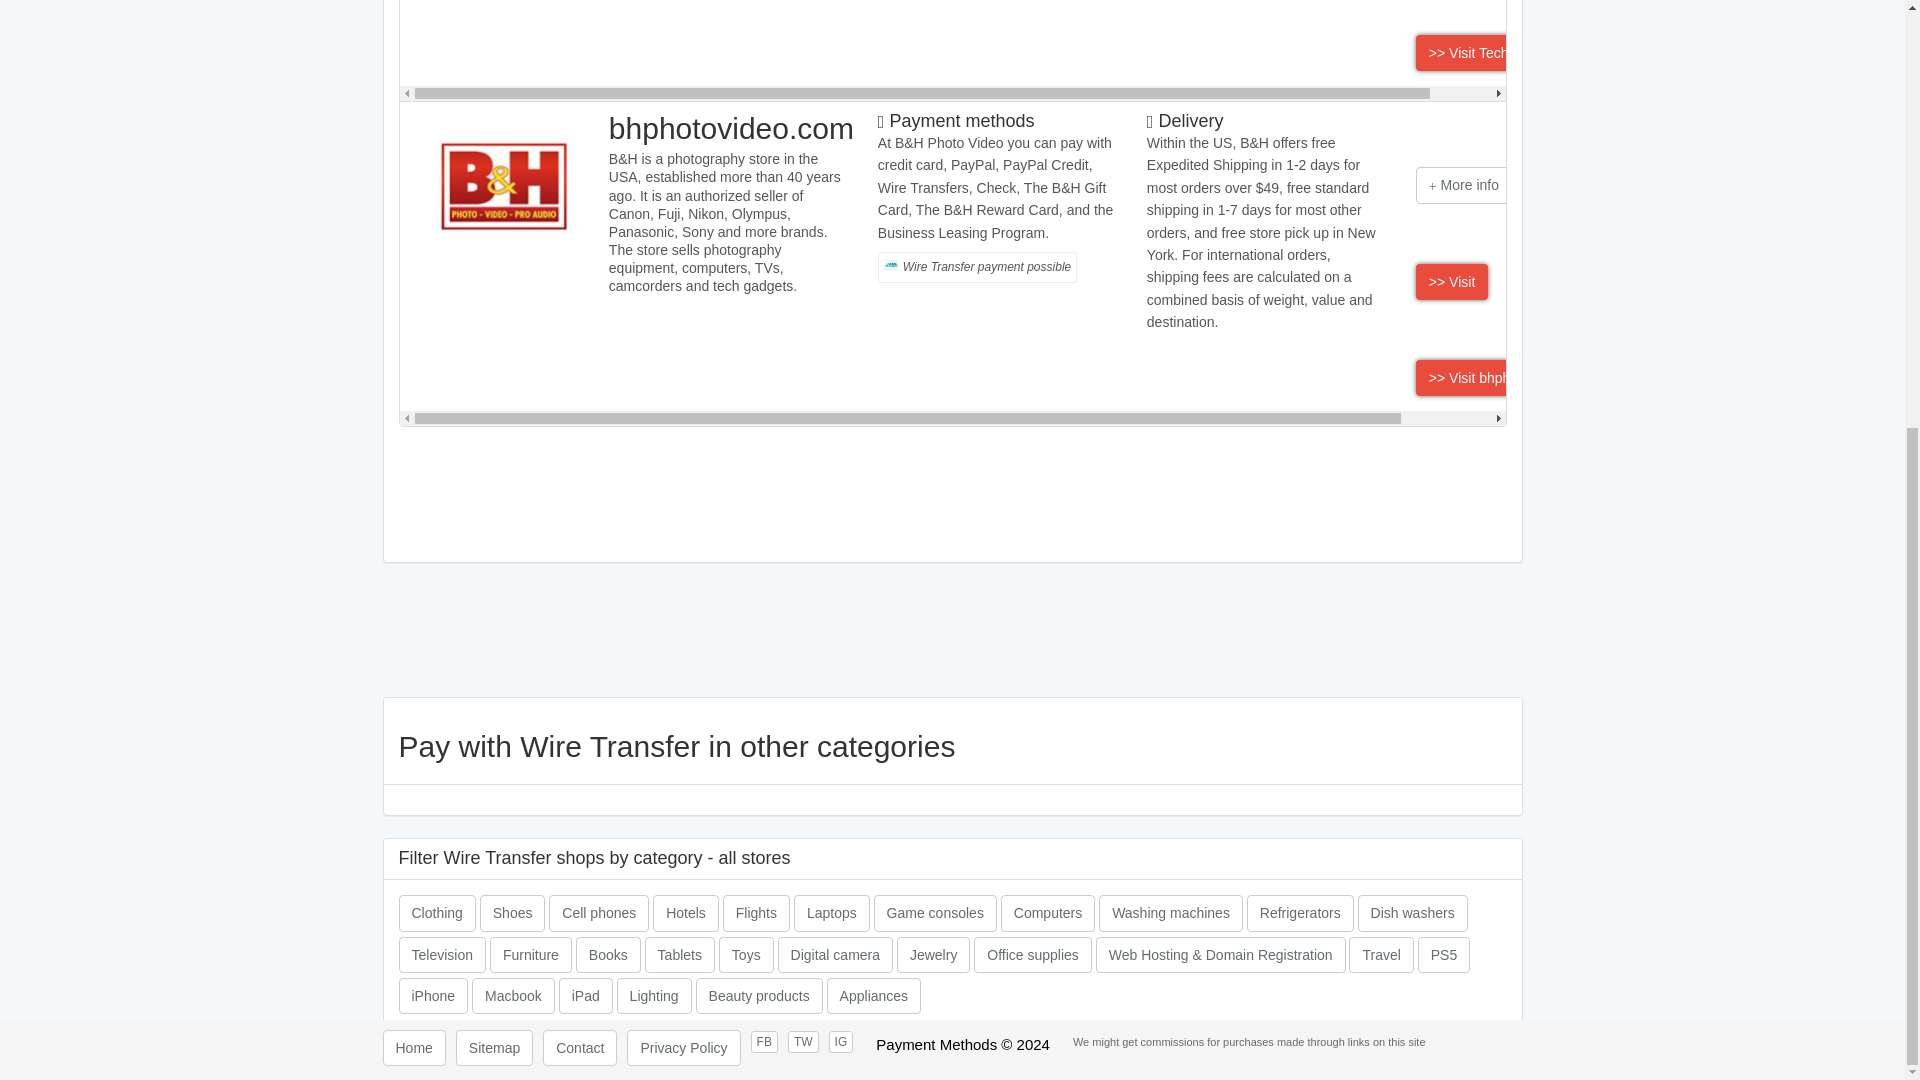  Describe the element at coordinates (951, 492) in the screenshot. I see `Advertisement` at that location.